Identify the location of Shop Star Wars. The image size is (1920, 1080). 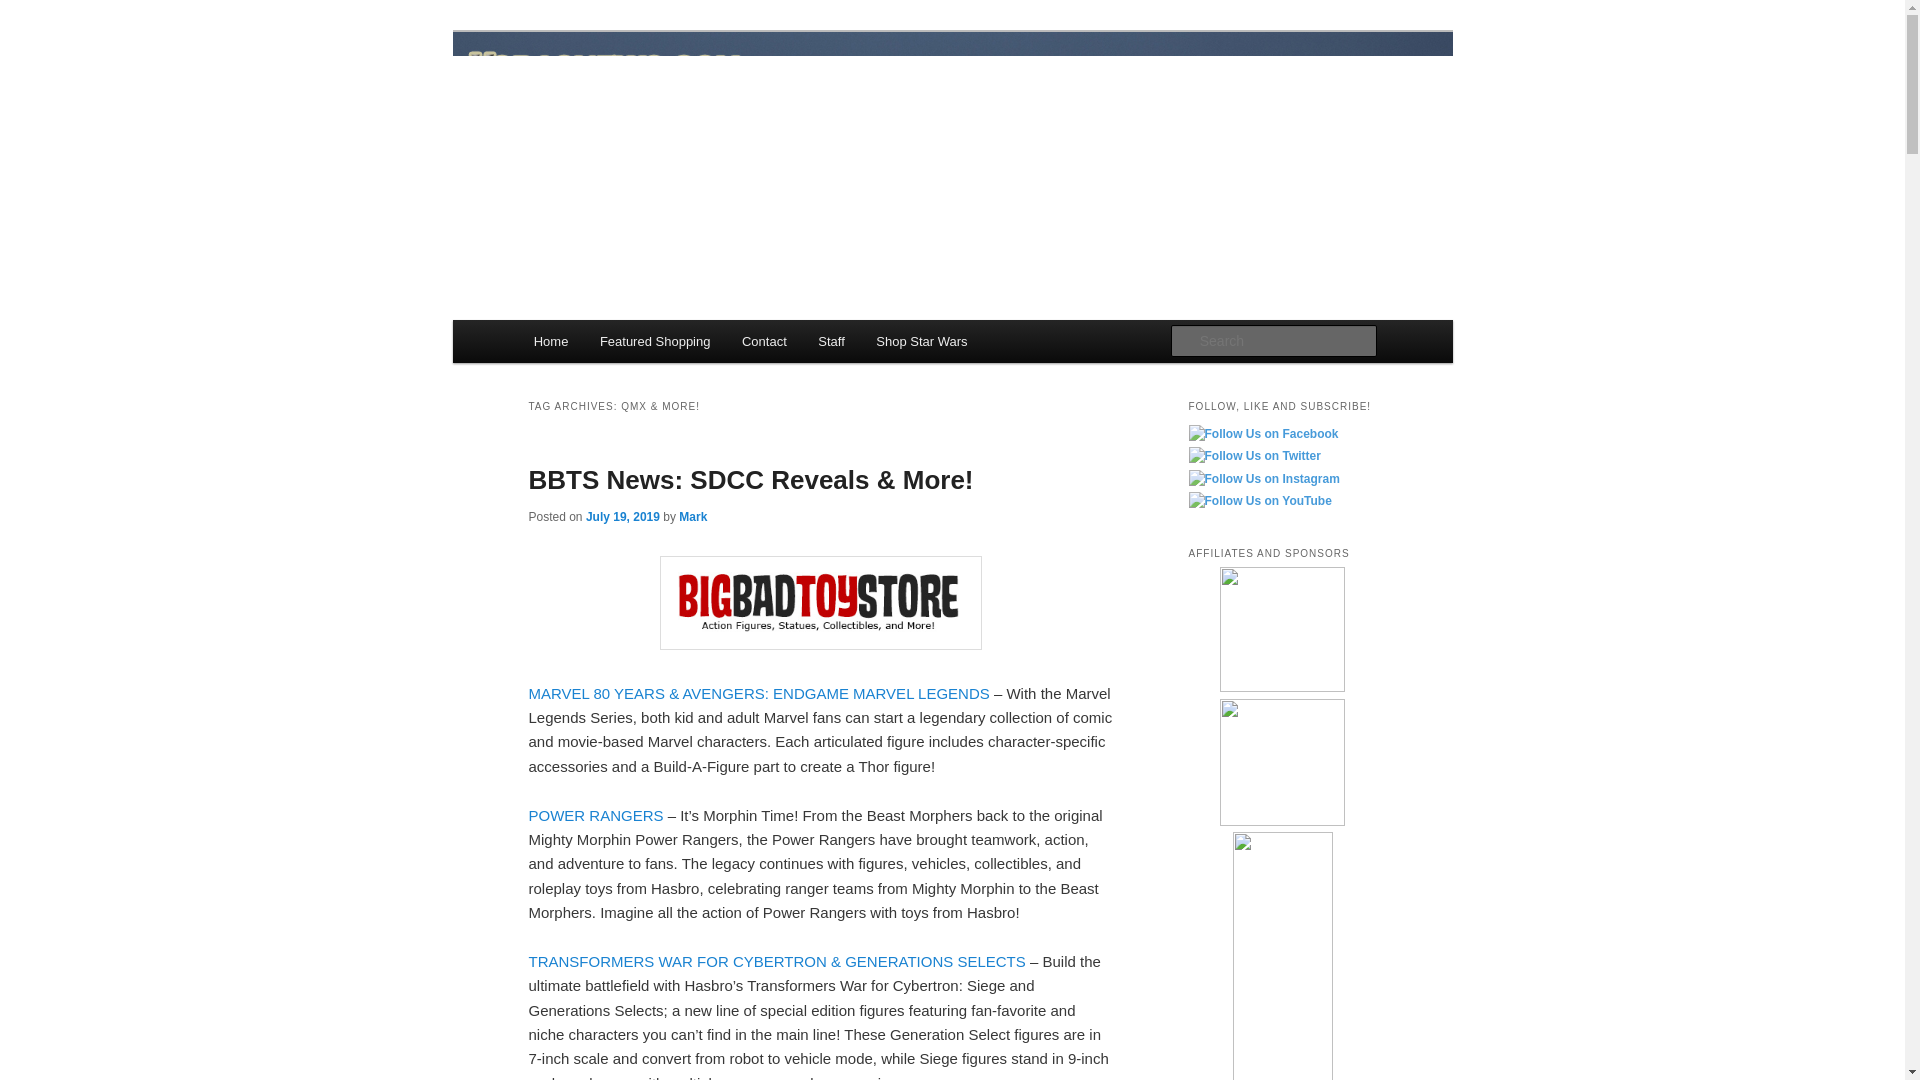
(922, 340).